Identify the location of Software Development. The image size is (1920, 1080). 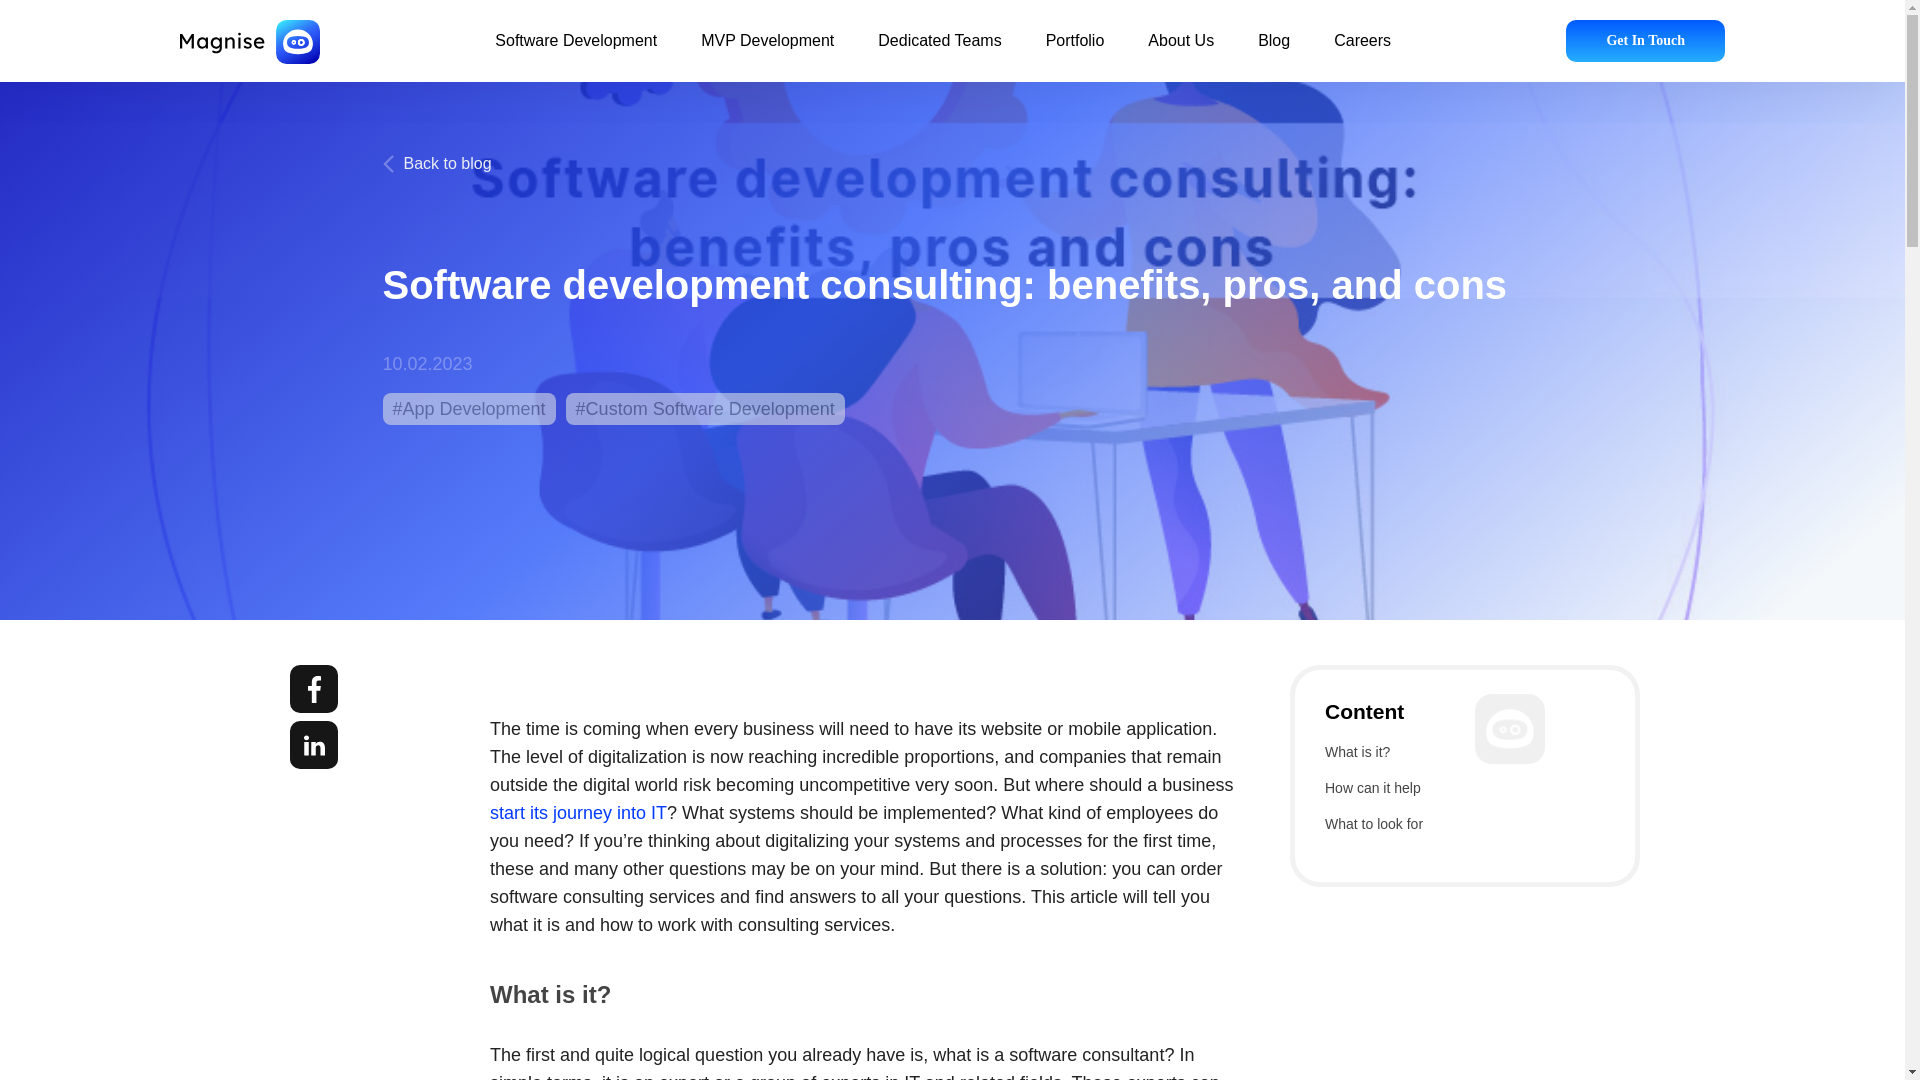
(576, 51).